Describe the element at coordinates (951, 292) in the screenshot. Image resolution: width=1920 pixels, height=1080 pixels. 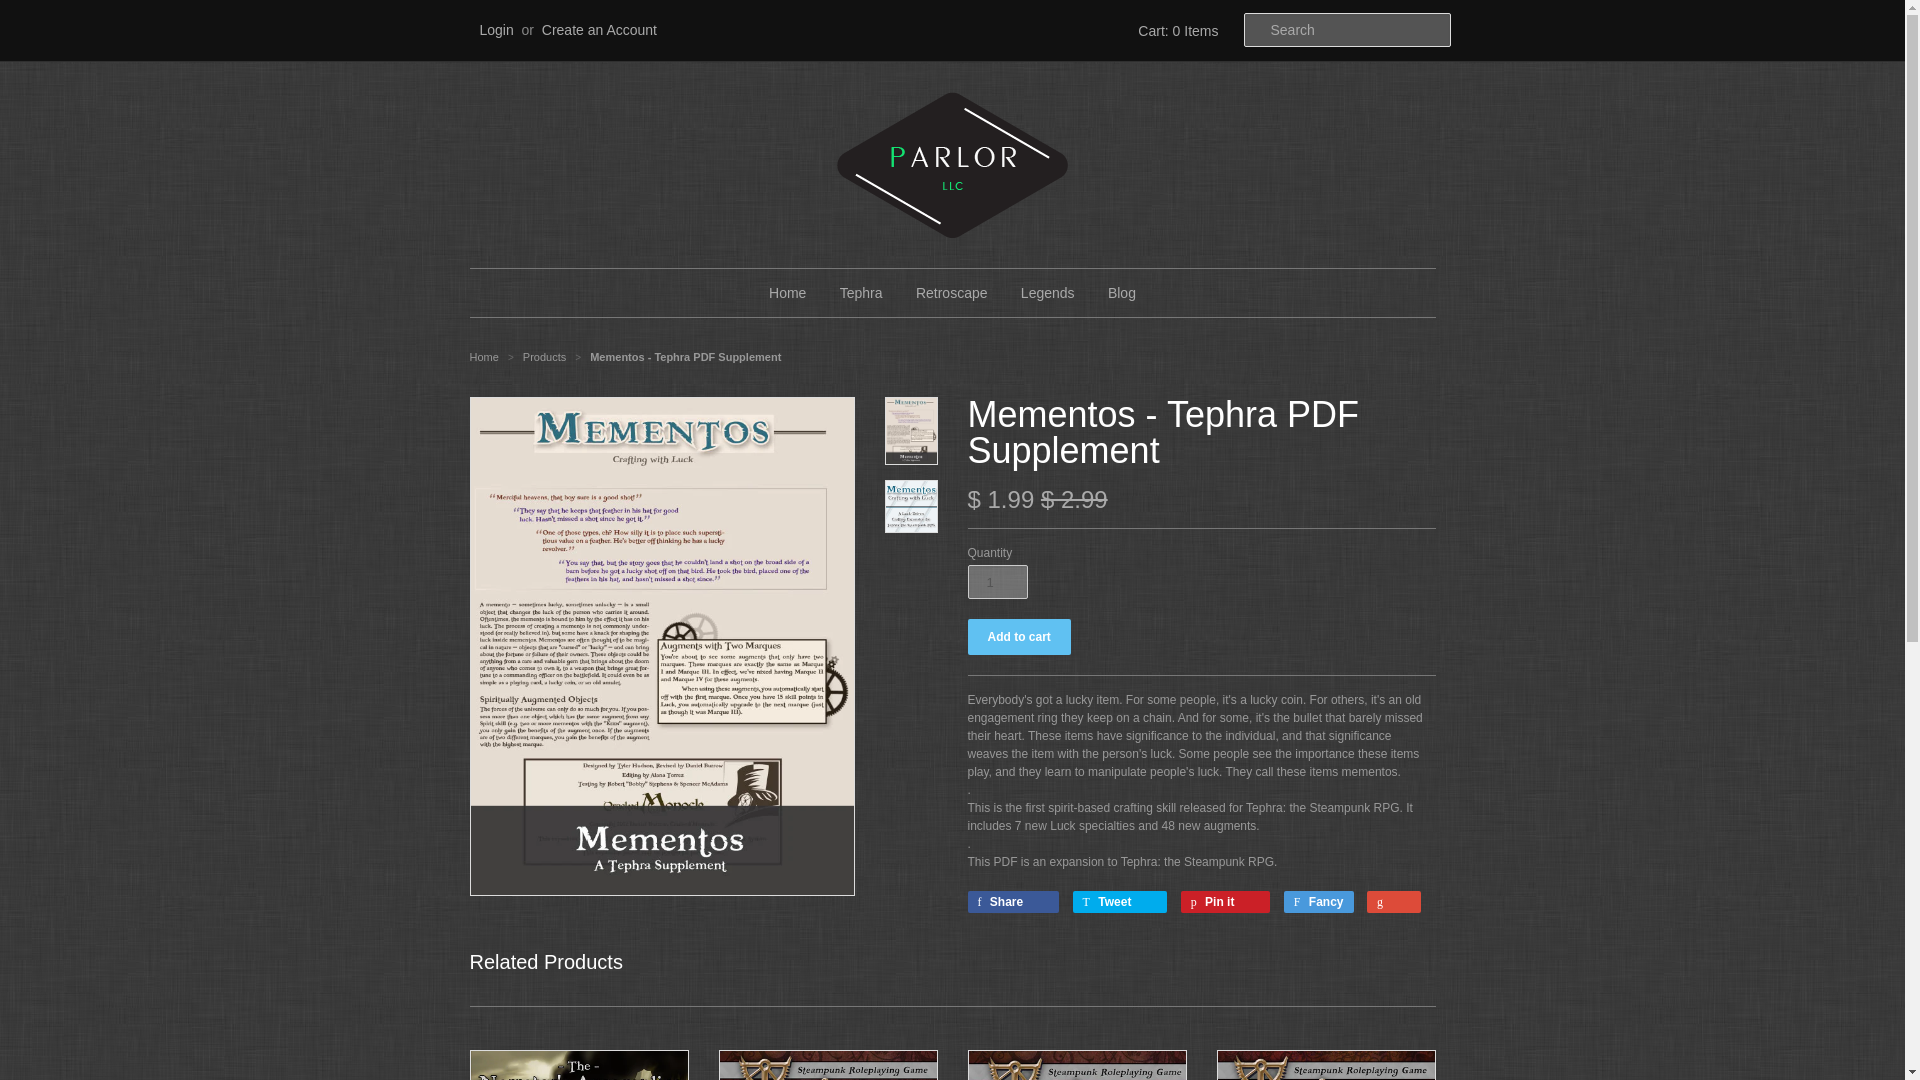
I see `Retroscape` at that location.